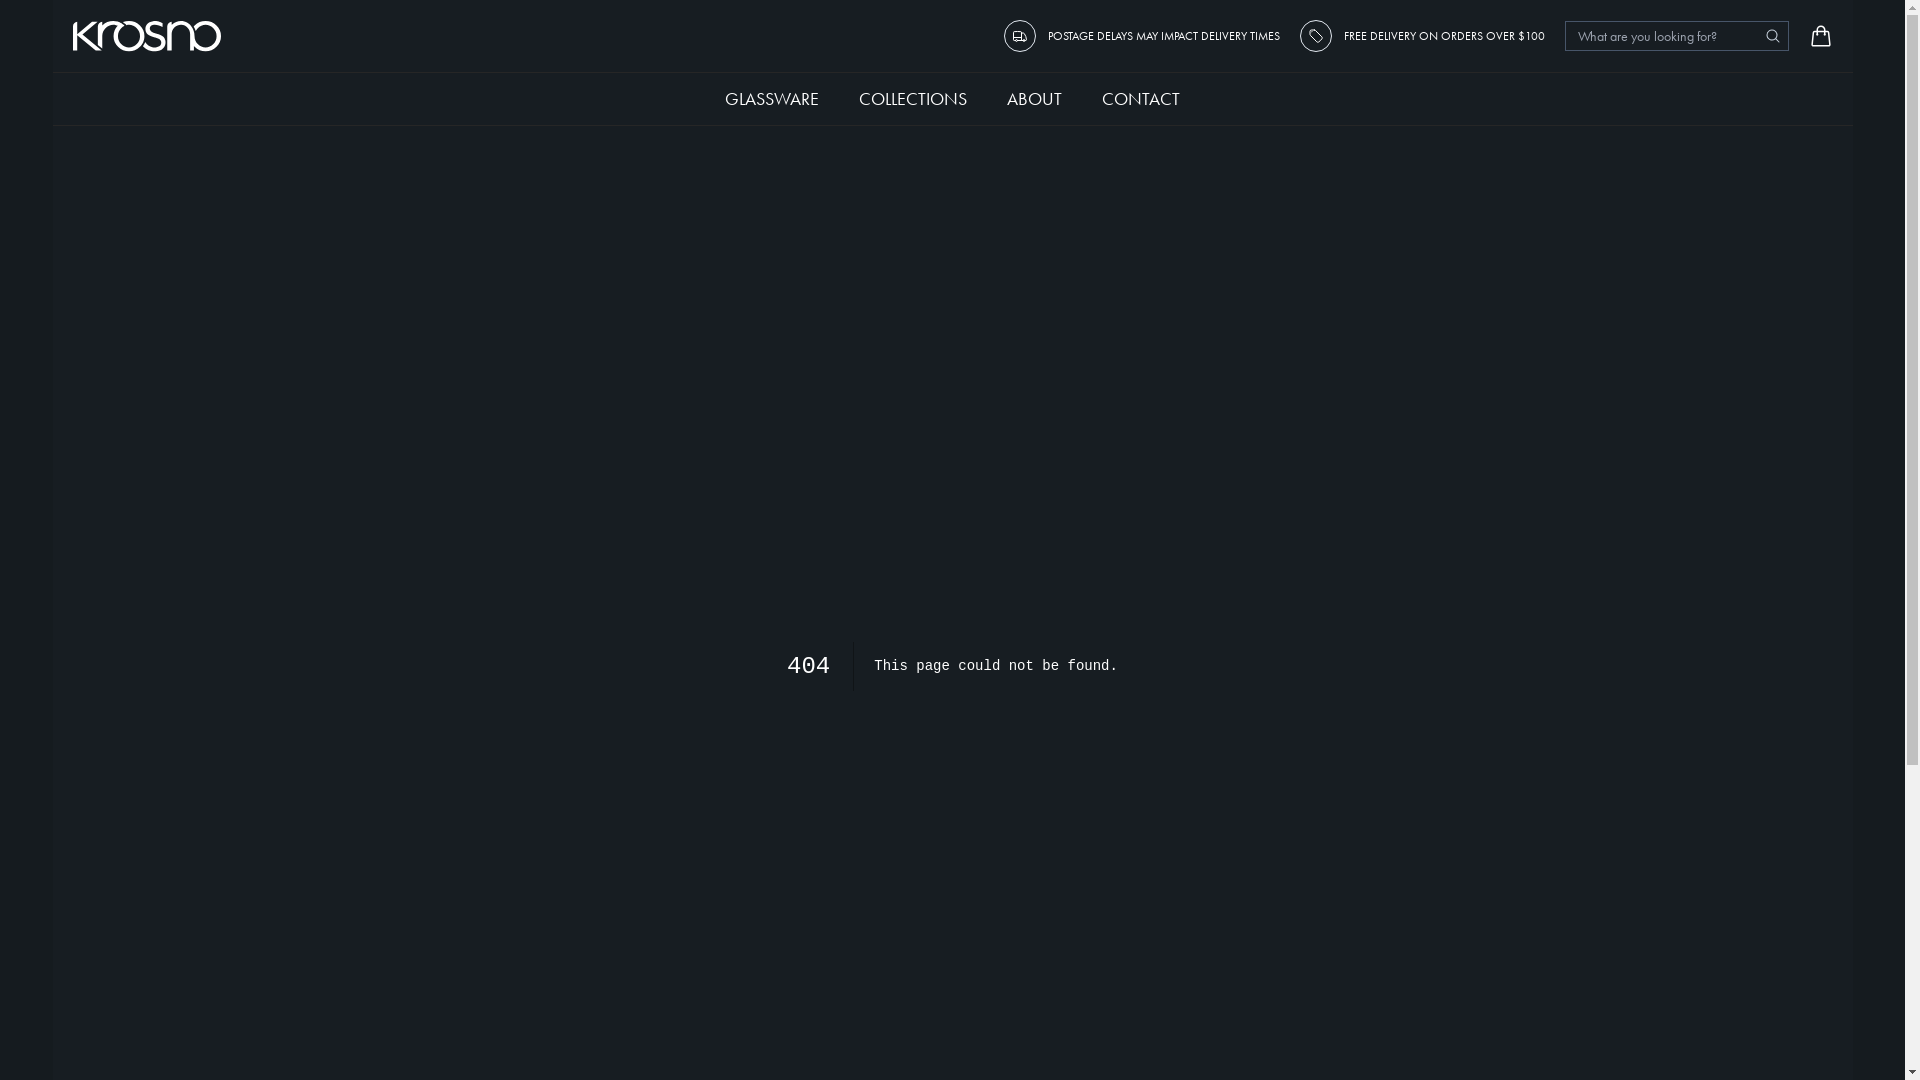 The width and height of the screenshot is (1920, 1080). I want to click on GLASSWARE, so click(772, 98).